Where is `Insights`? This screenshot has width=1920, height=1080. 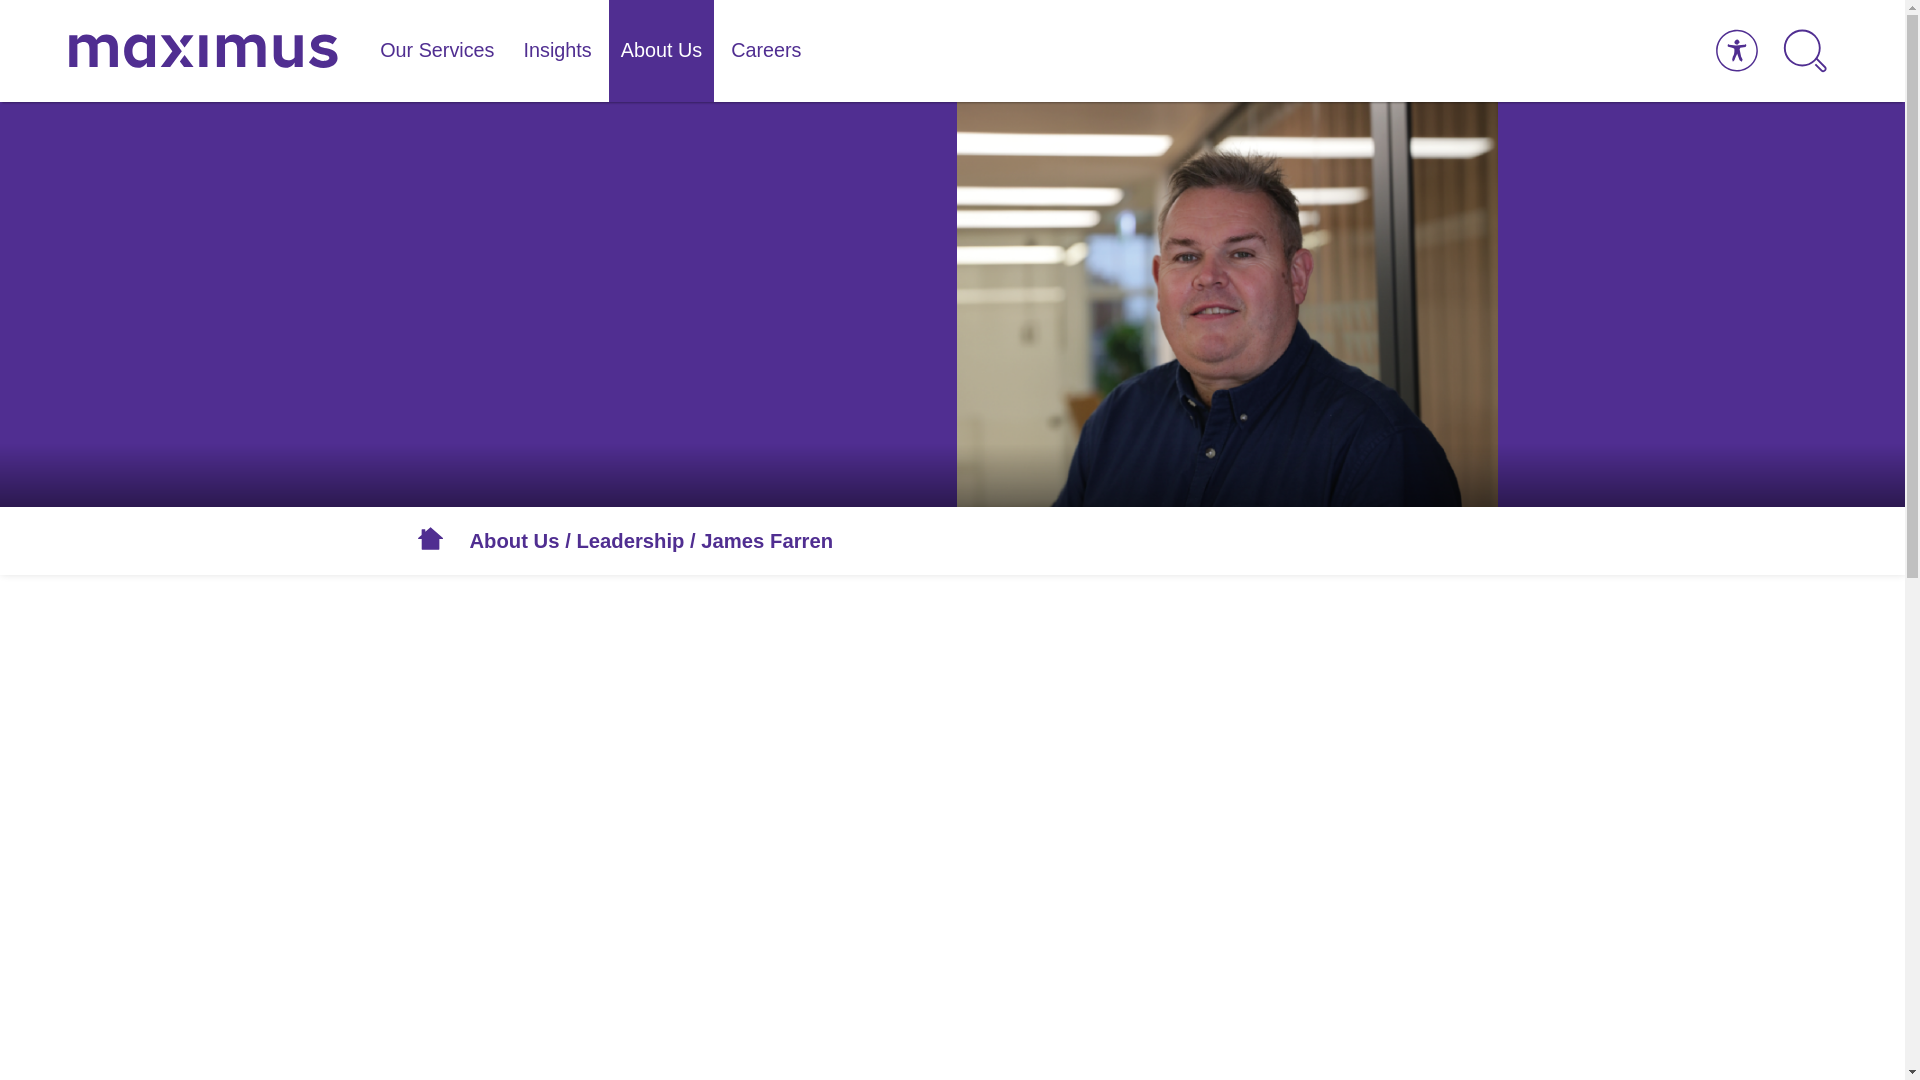 Insights is located at coordinates (558, 50).